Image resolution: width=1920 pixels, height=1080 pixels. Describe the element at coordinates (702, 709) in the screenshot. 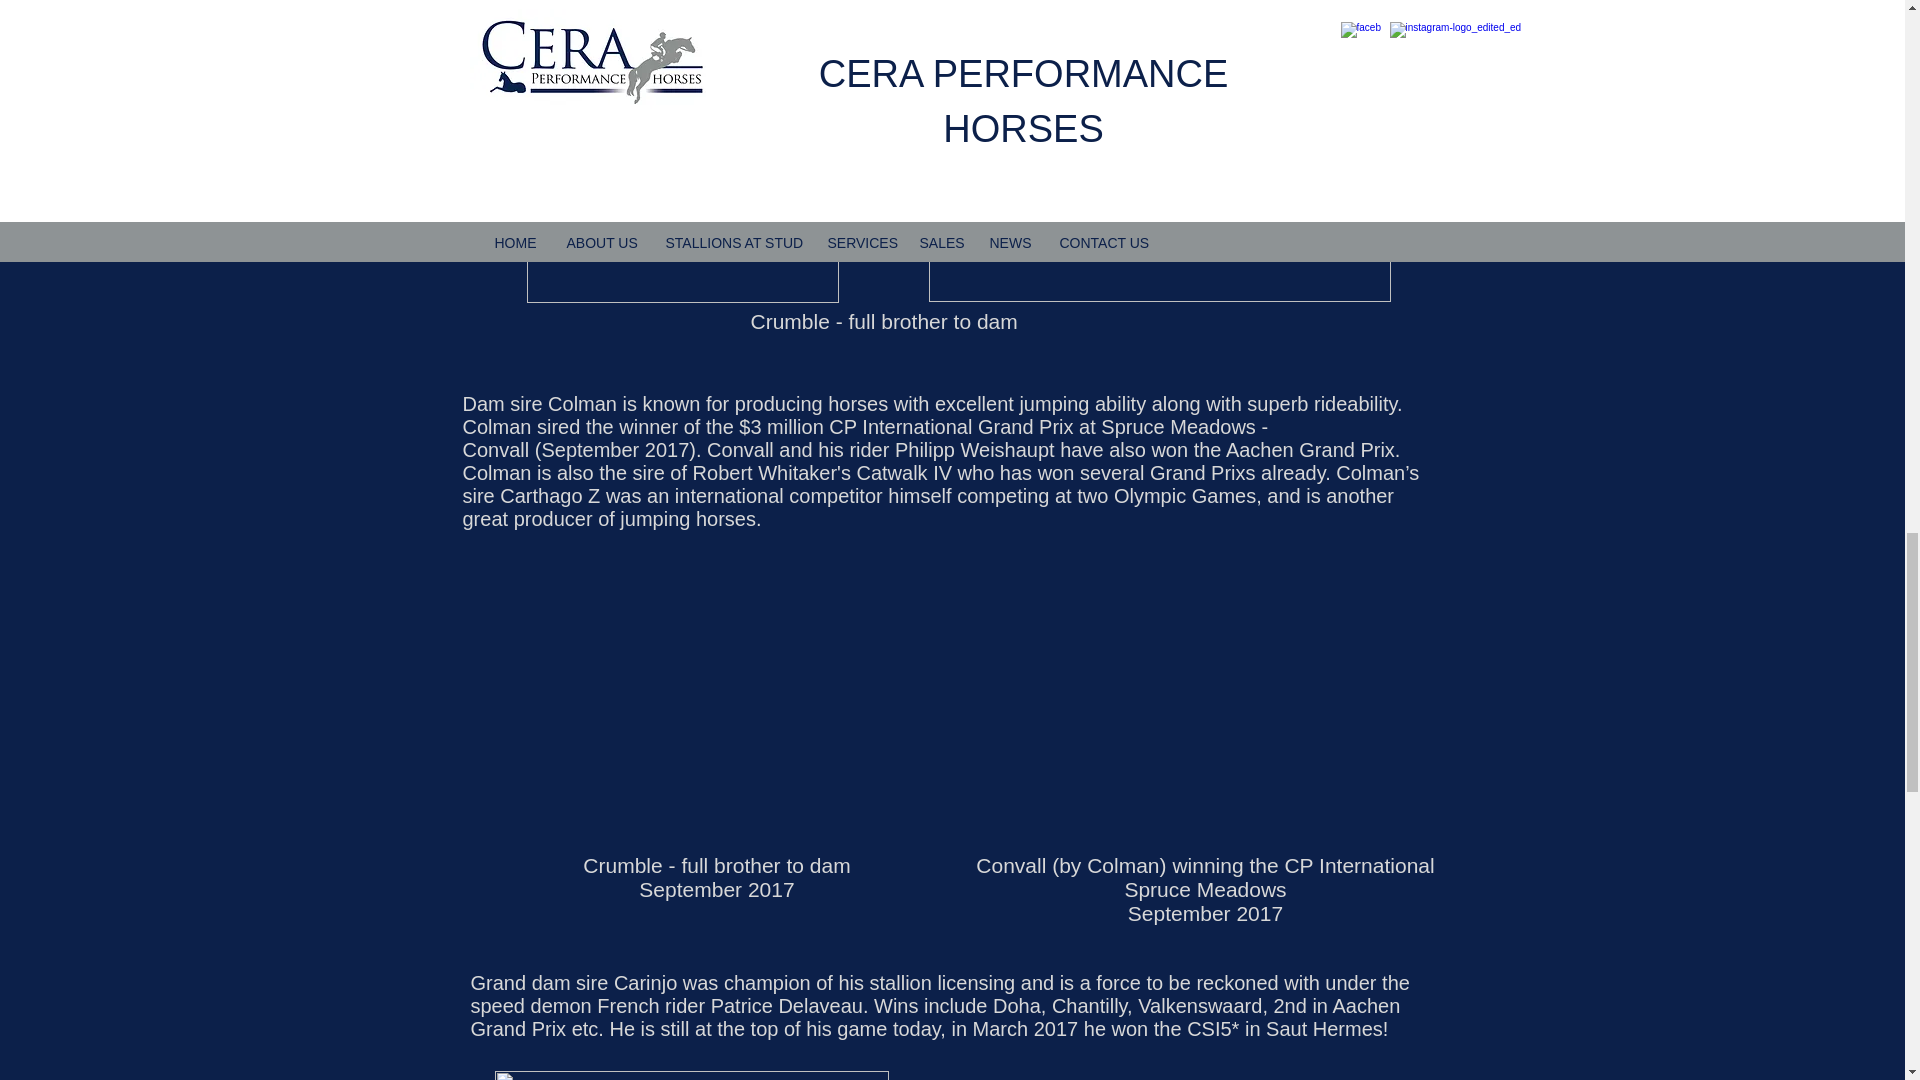

I see `External Facebook` at that location.